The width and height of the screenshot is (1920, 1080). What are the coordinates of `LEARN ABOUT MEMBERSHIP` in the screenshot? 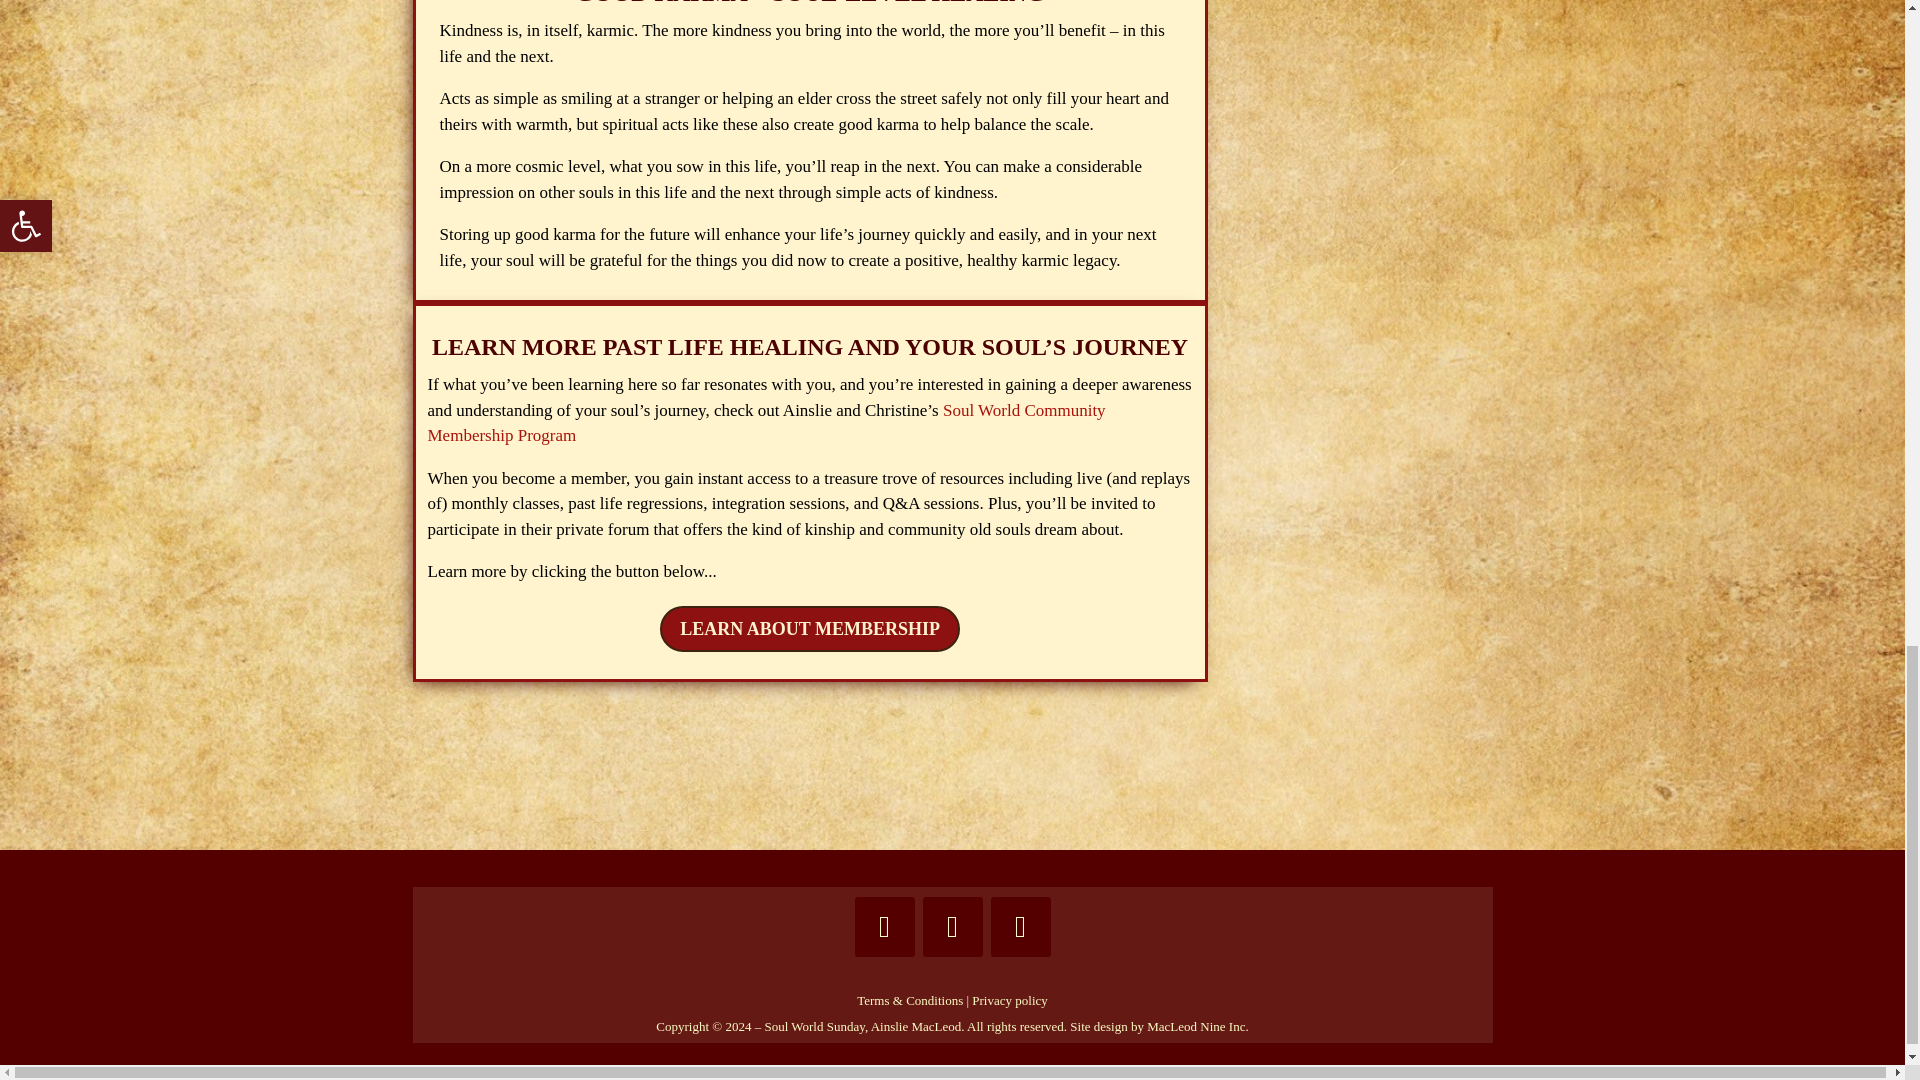 It's located at (810, 628).